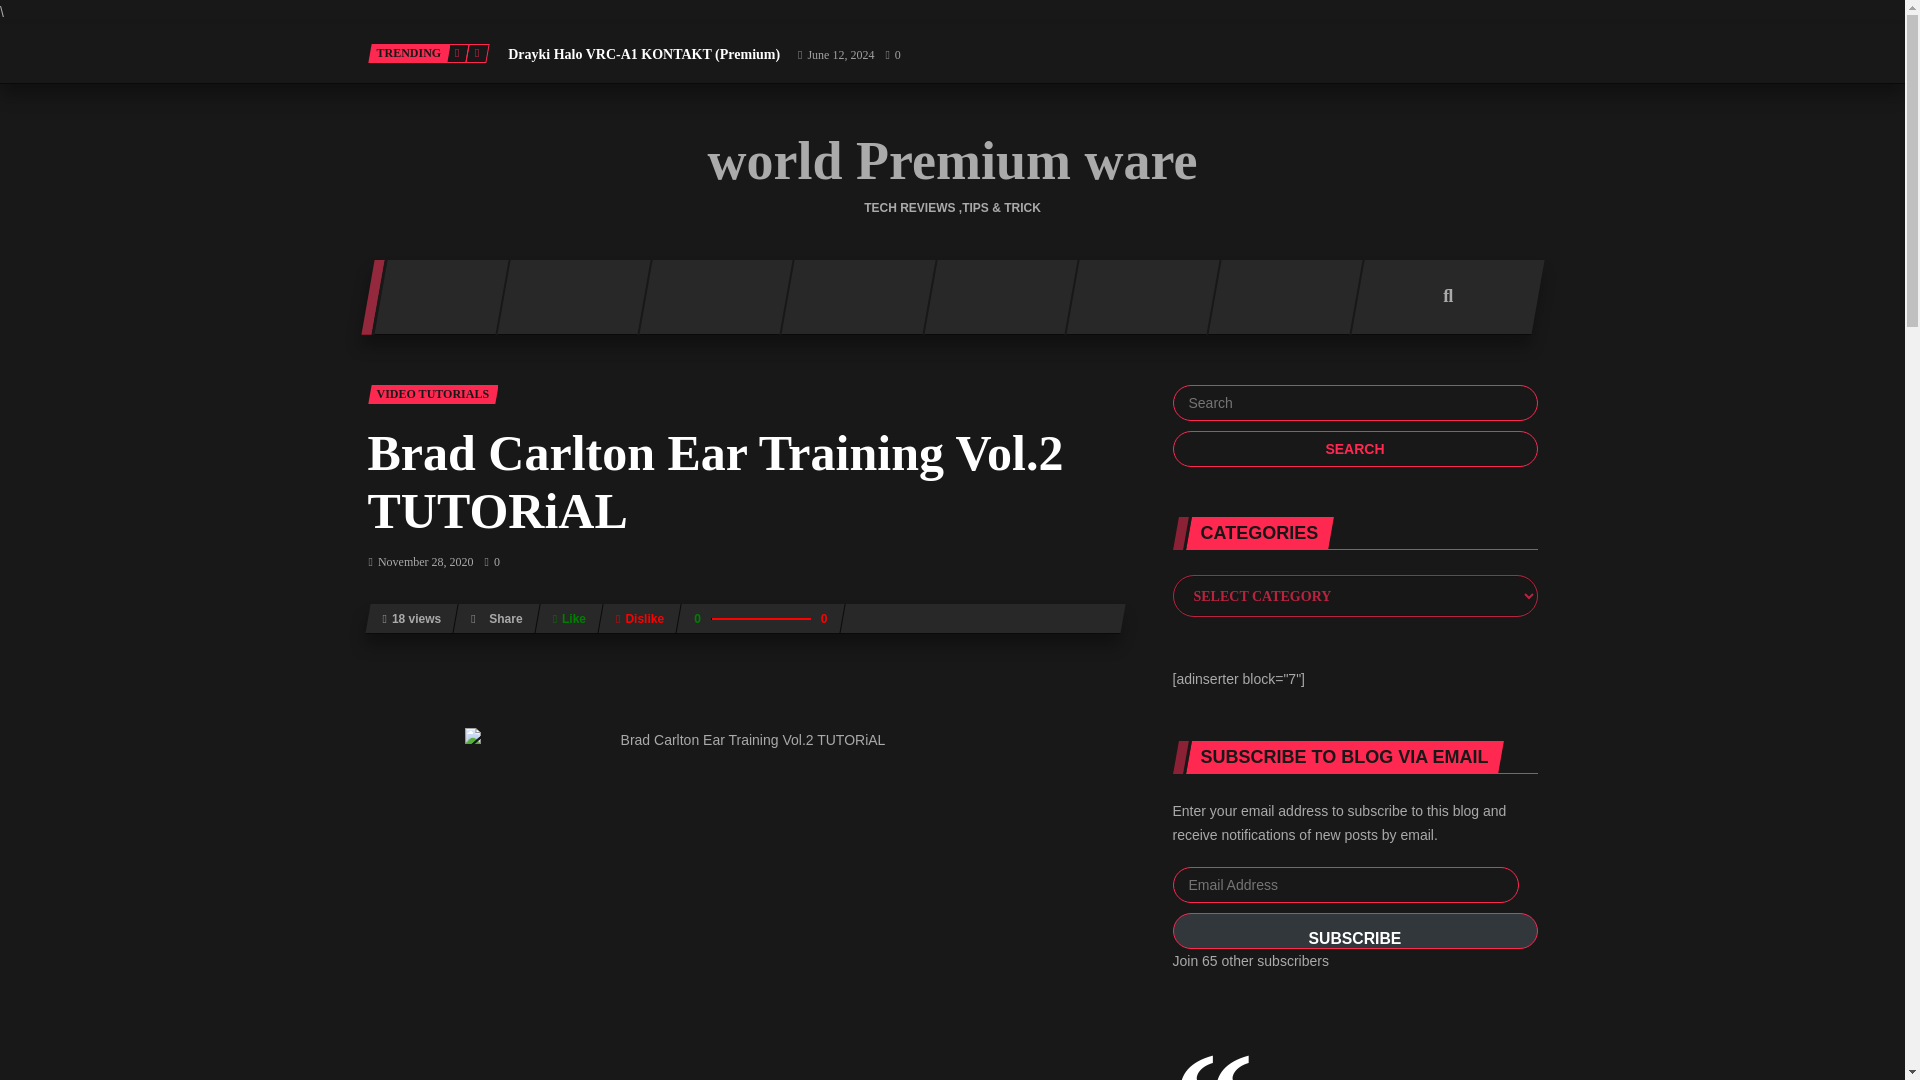 This screenshot has width=1920, height=1080. Describe the element at coordinates (1354, 448) in the screenshot. I see `Search` at that location.